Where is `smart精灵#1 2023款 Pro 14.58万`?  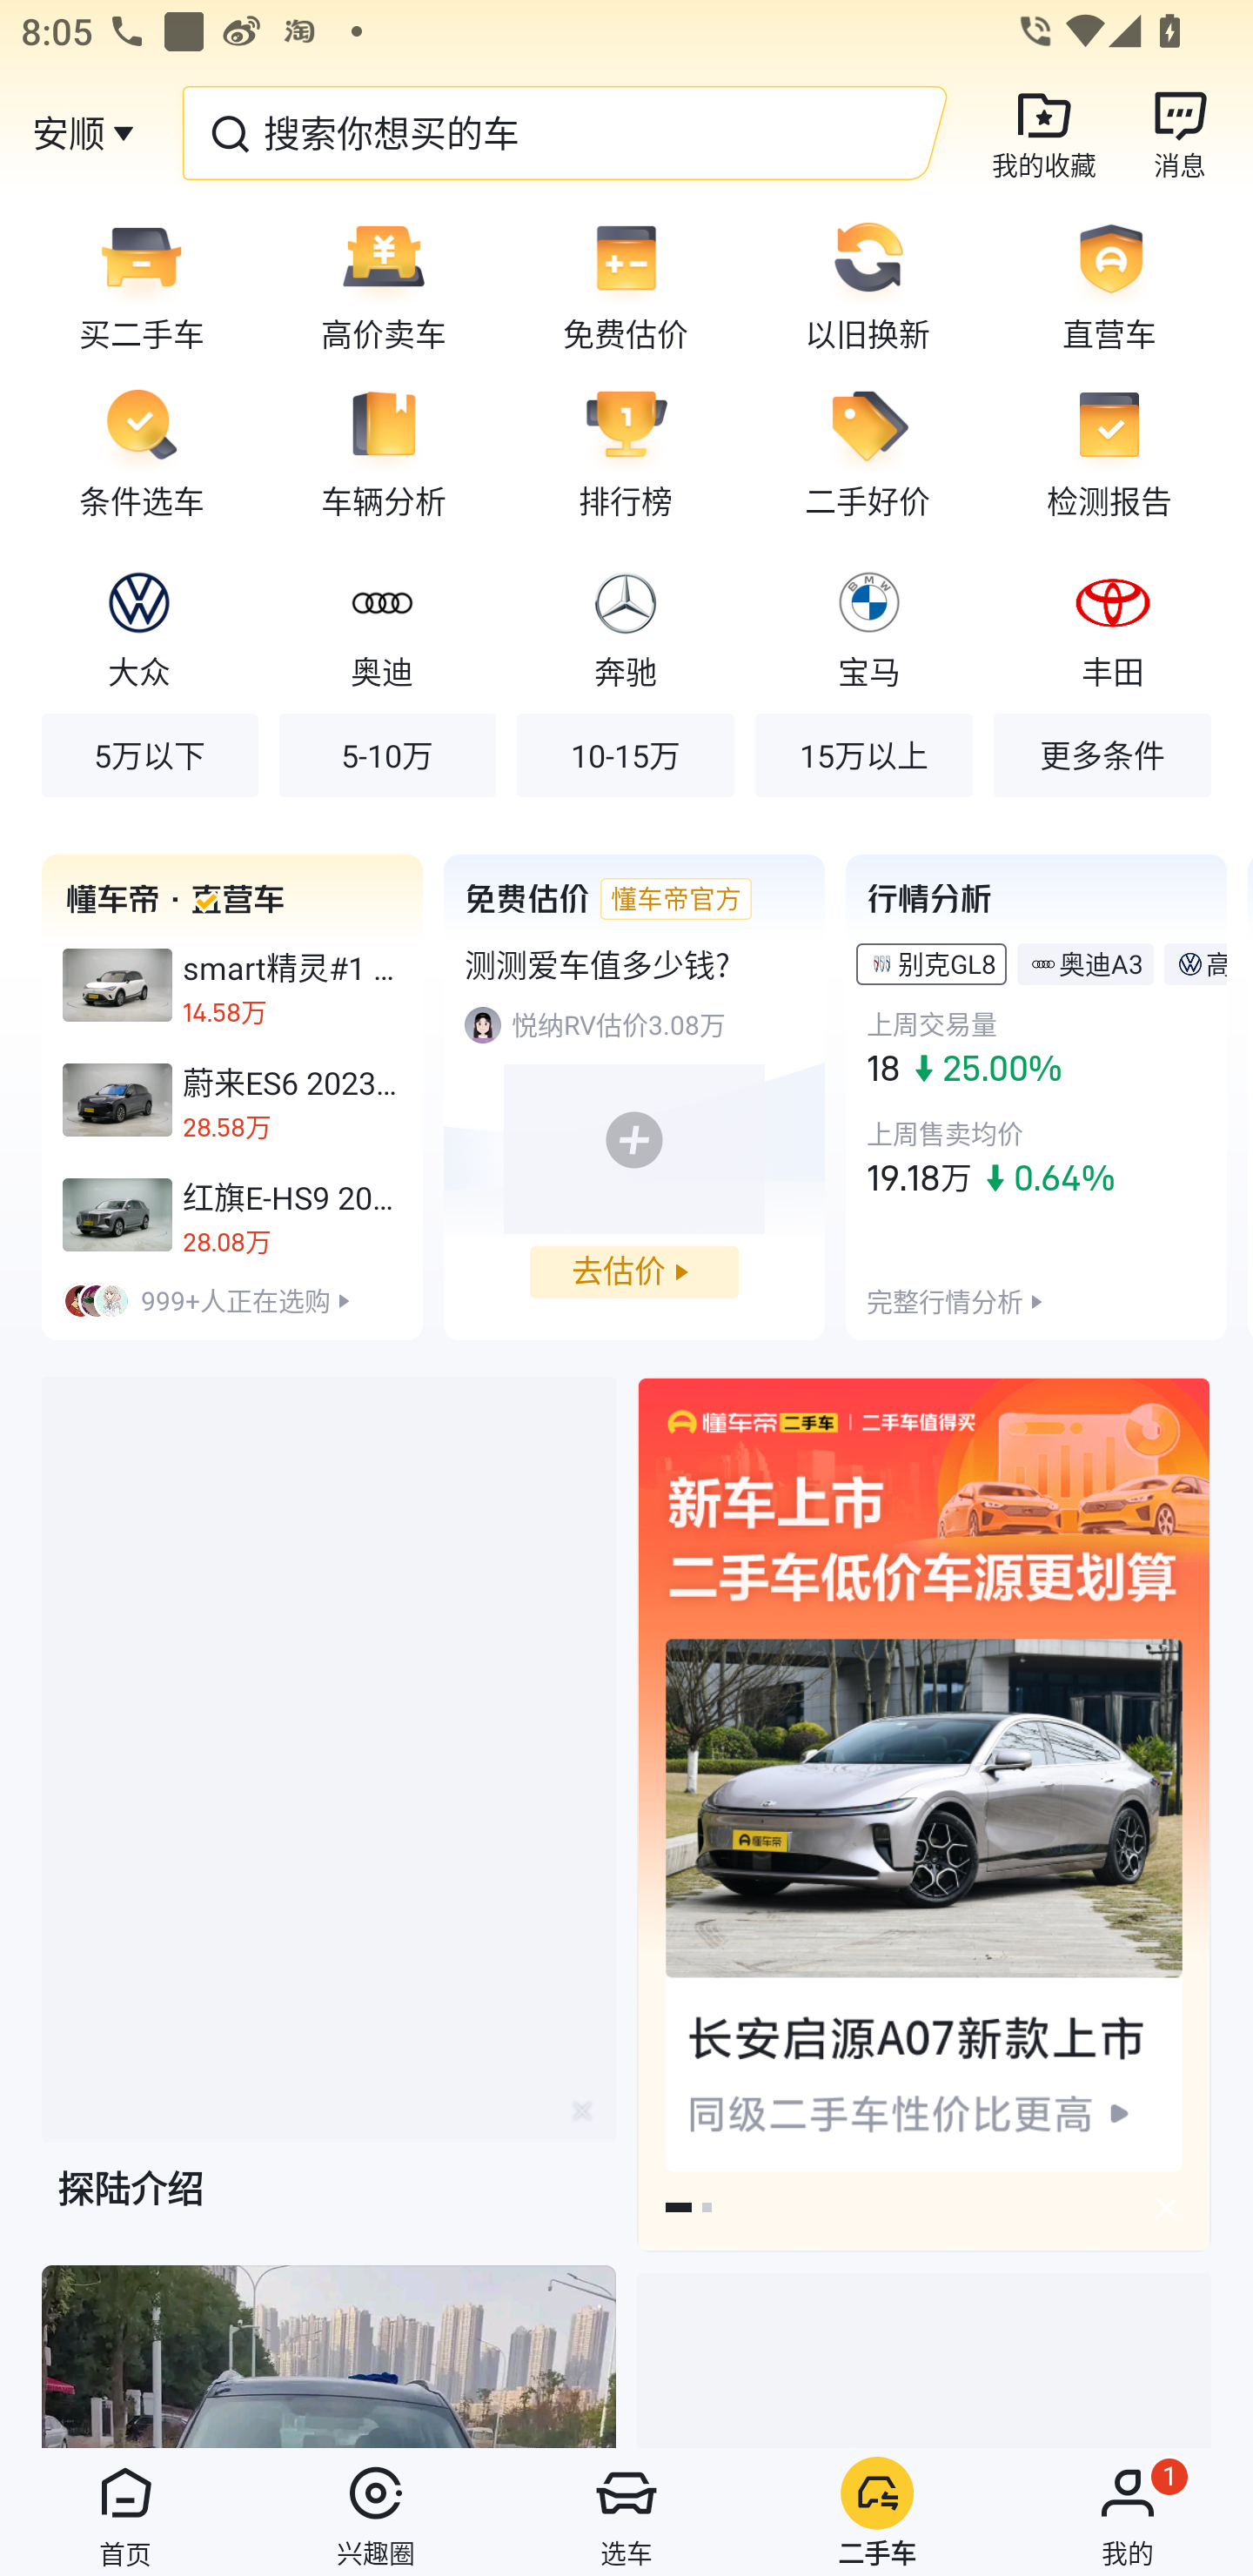 smart精灵#1 2023款 Pro 14.58万 is located at coordinates (232, 985).